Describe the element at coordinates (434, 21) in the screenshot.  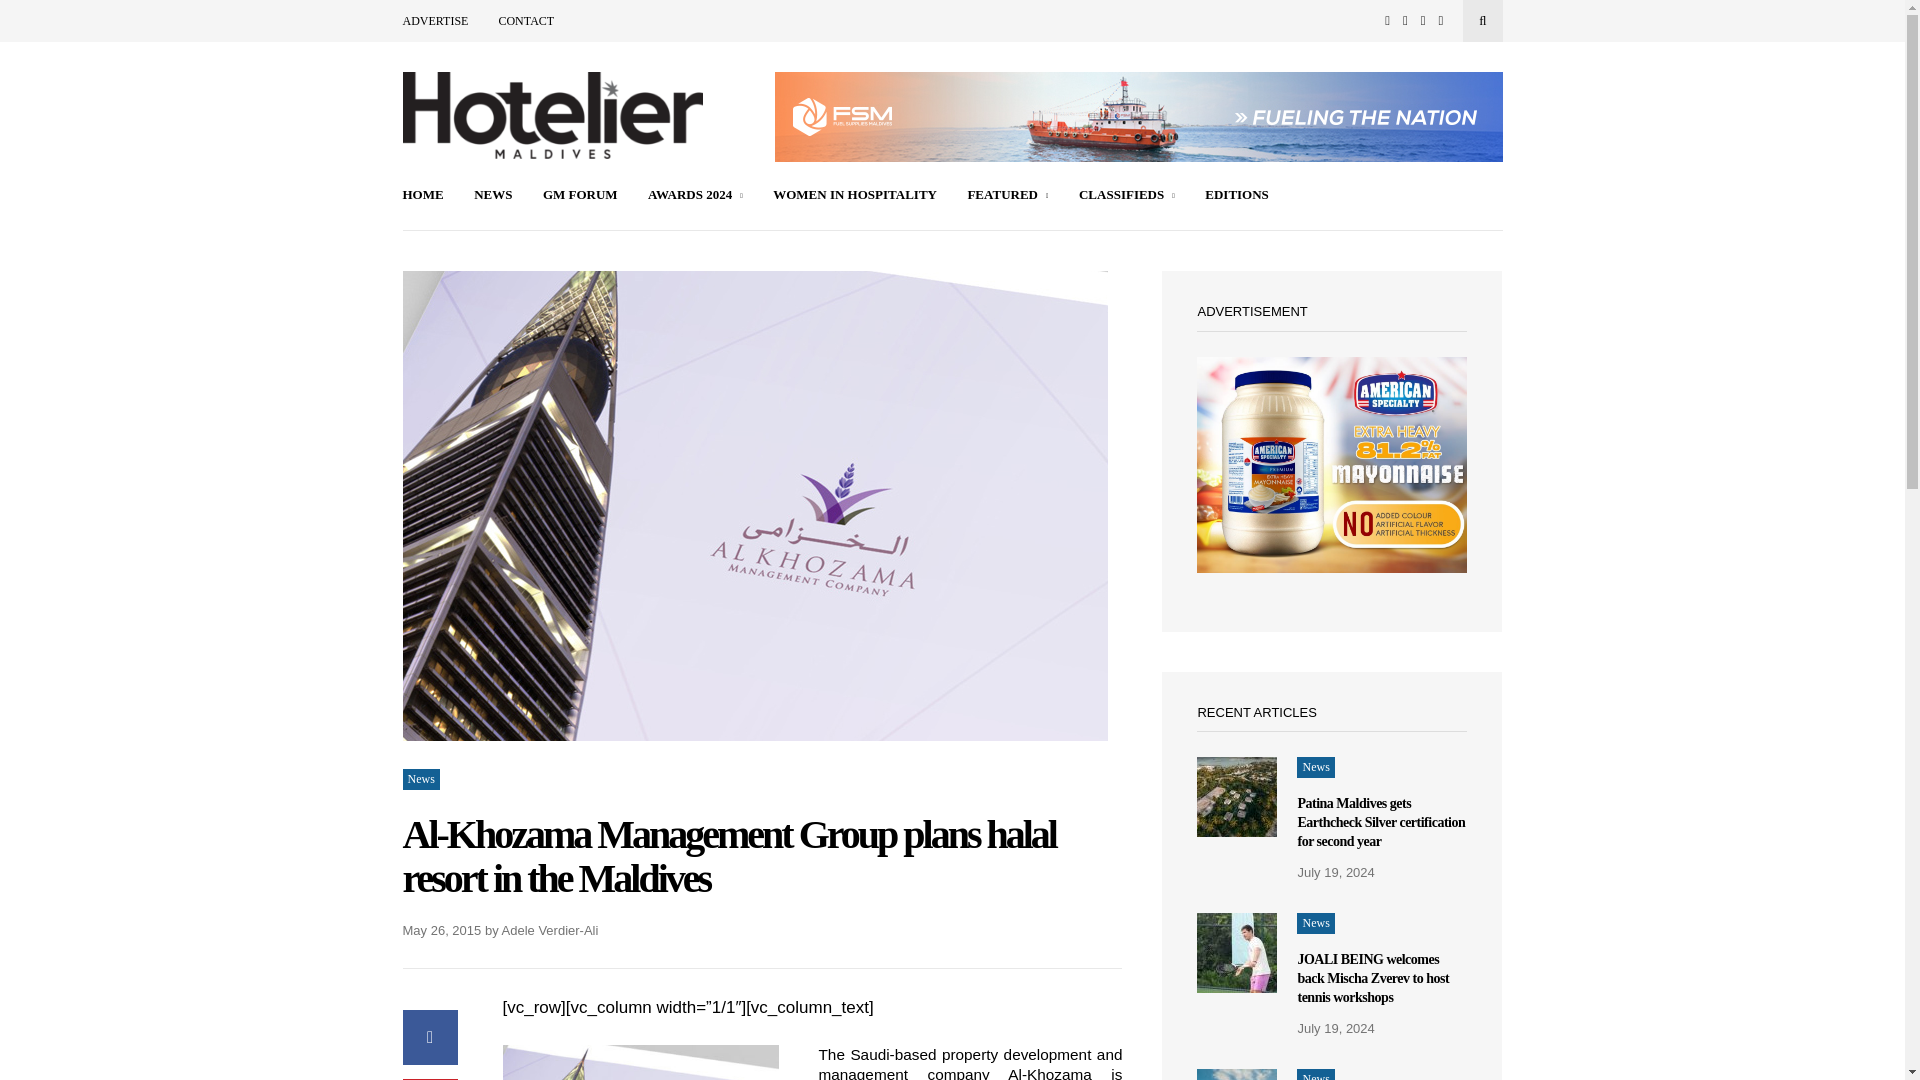
I see `ADVERTISE` at that location.